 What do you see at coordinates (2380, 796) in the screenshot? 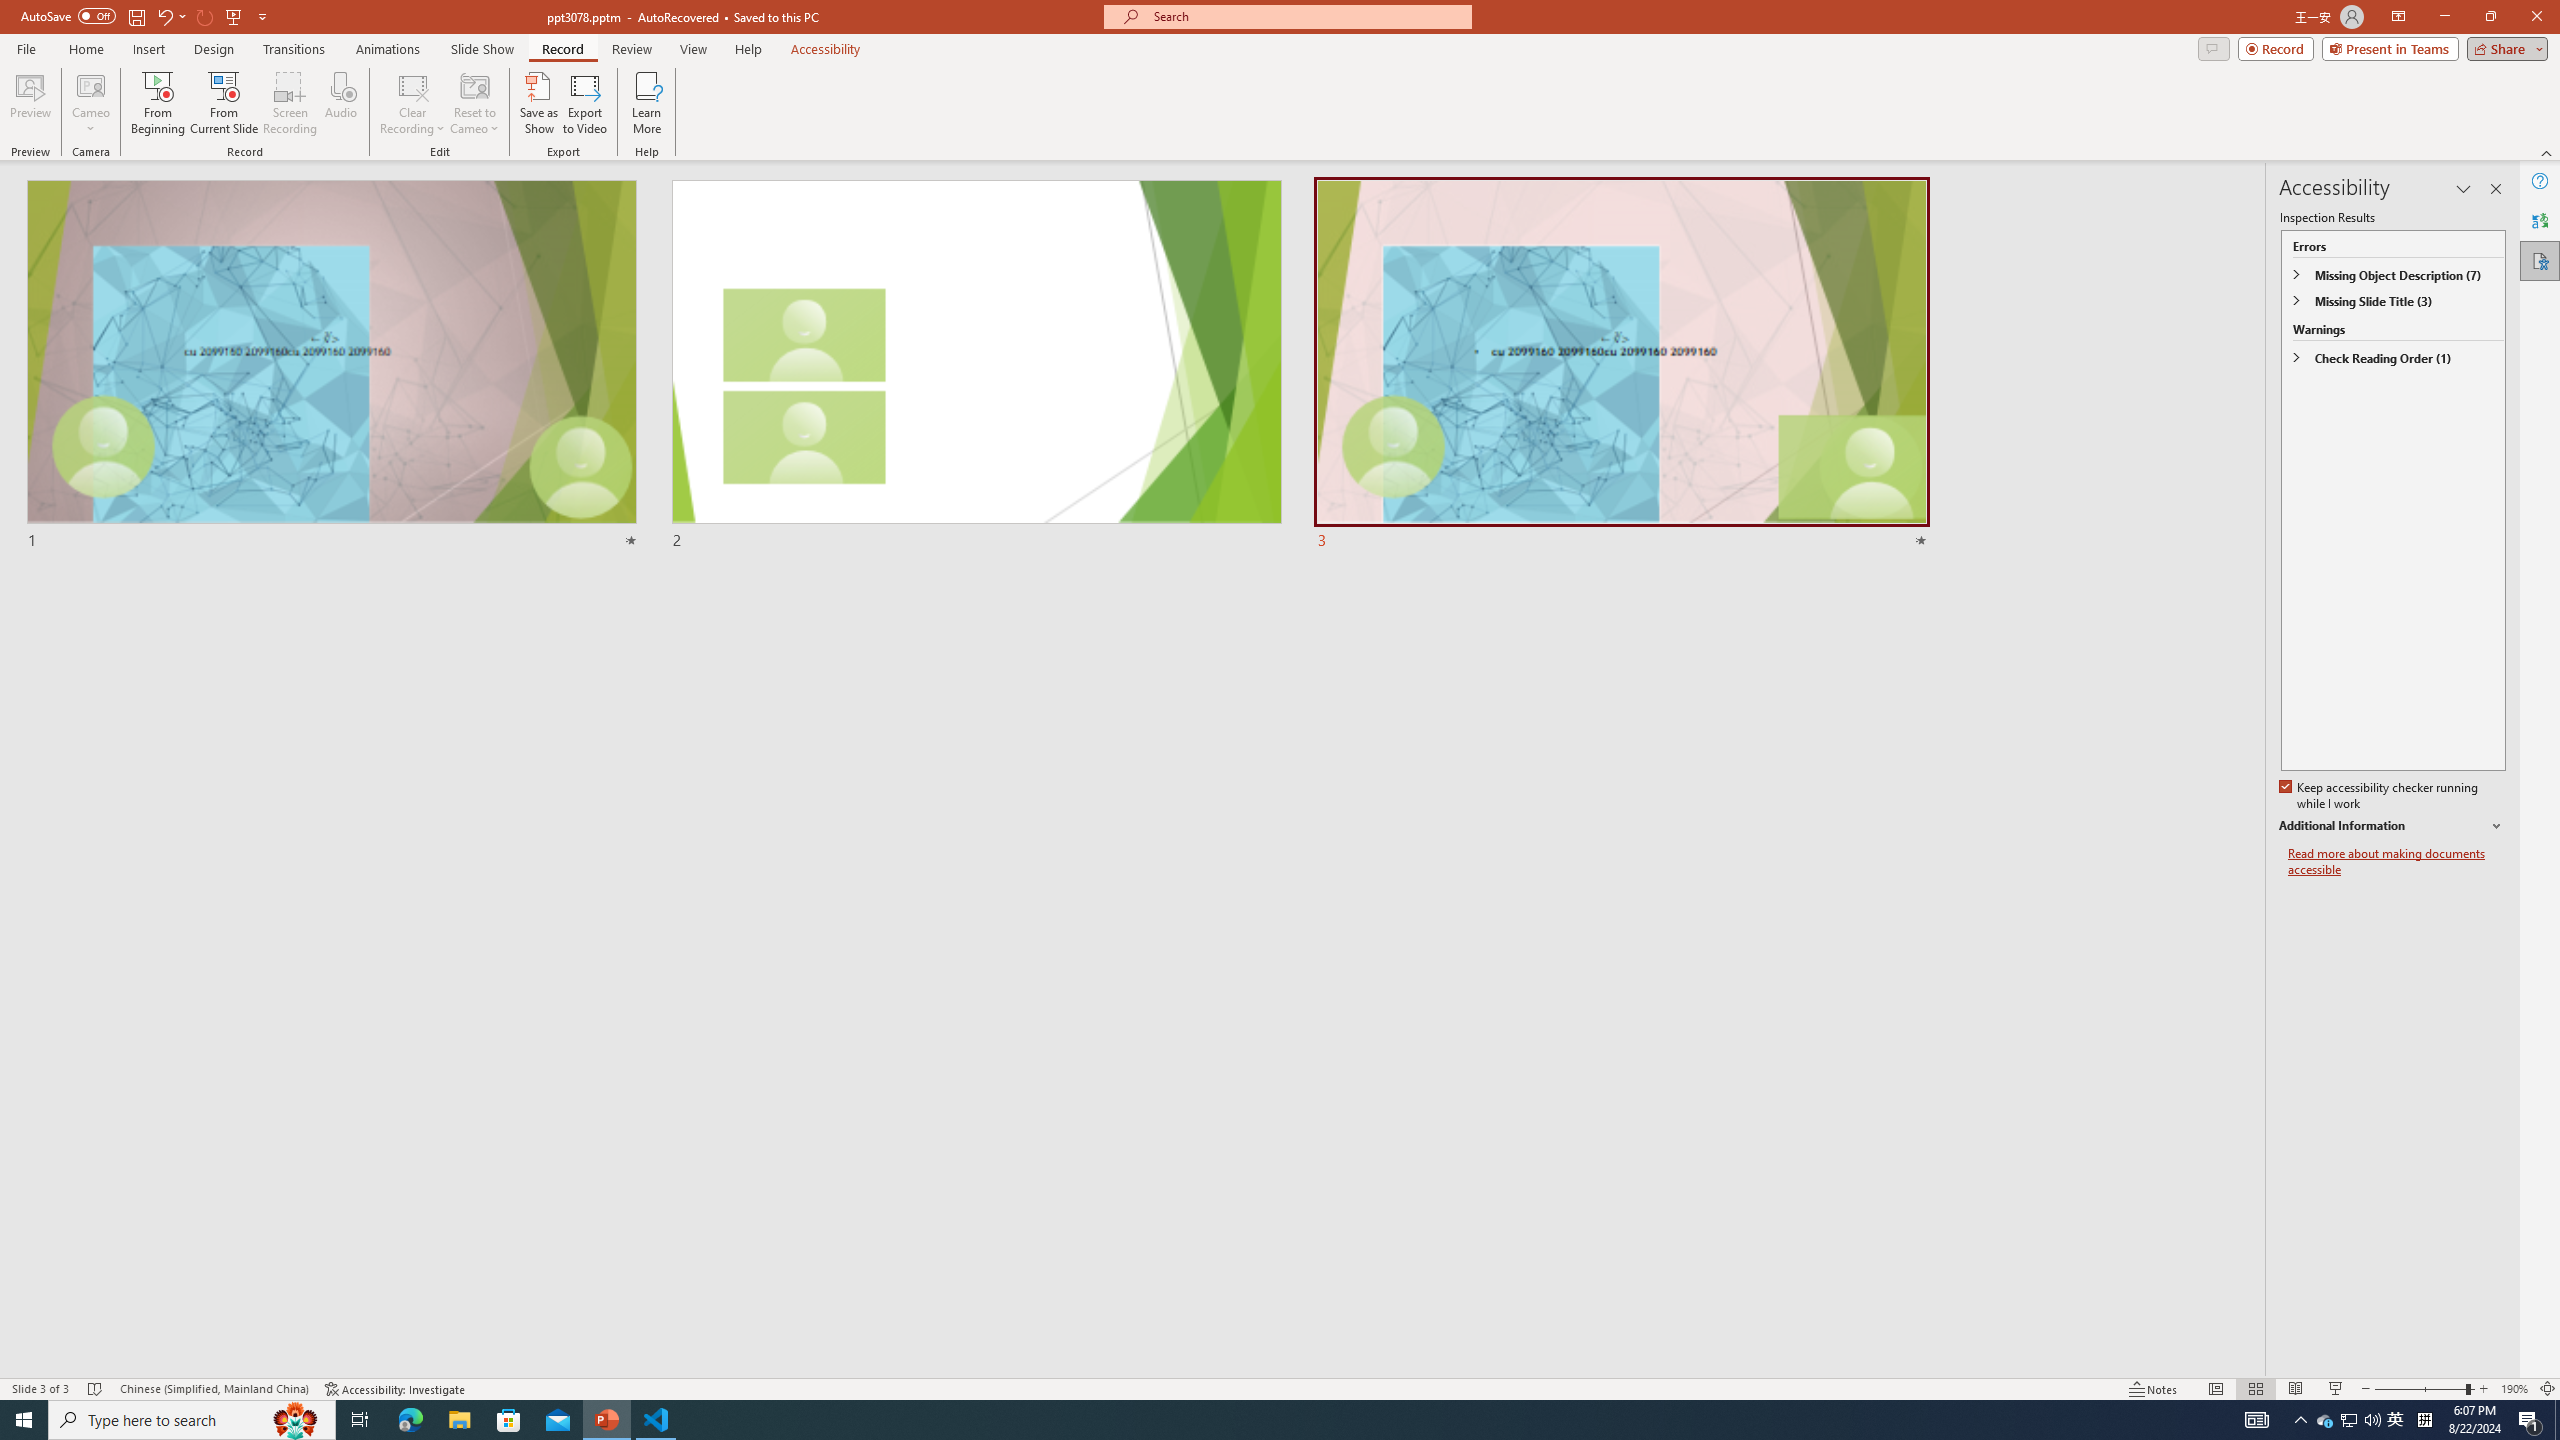
I see `Keep accessibility checker running while I work` at bounding box center [2380, 796].